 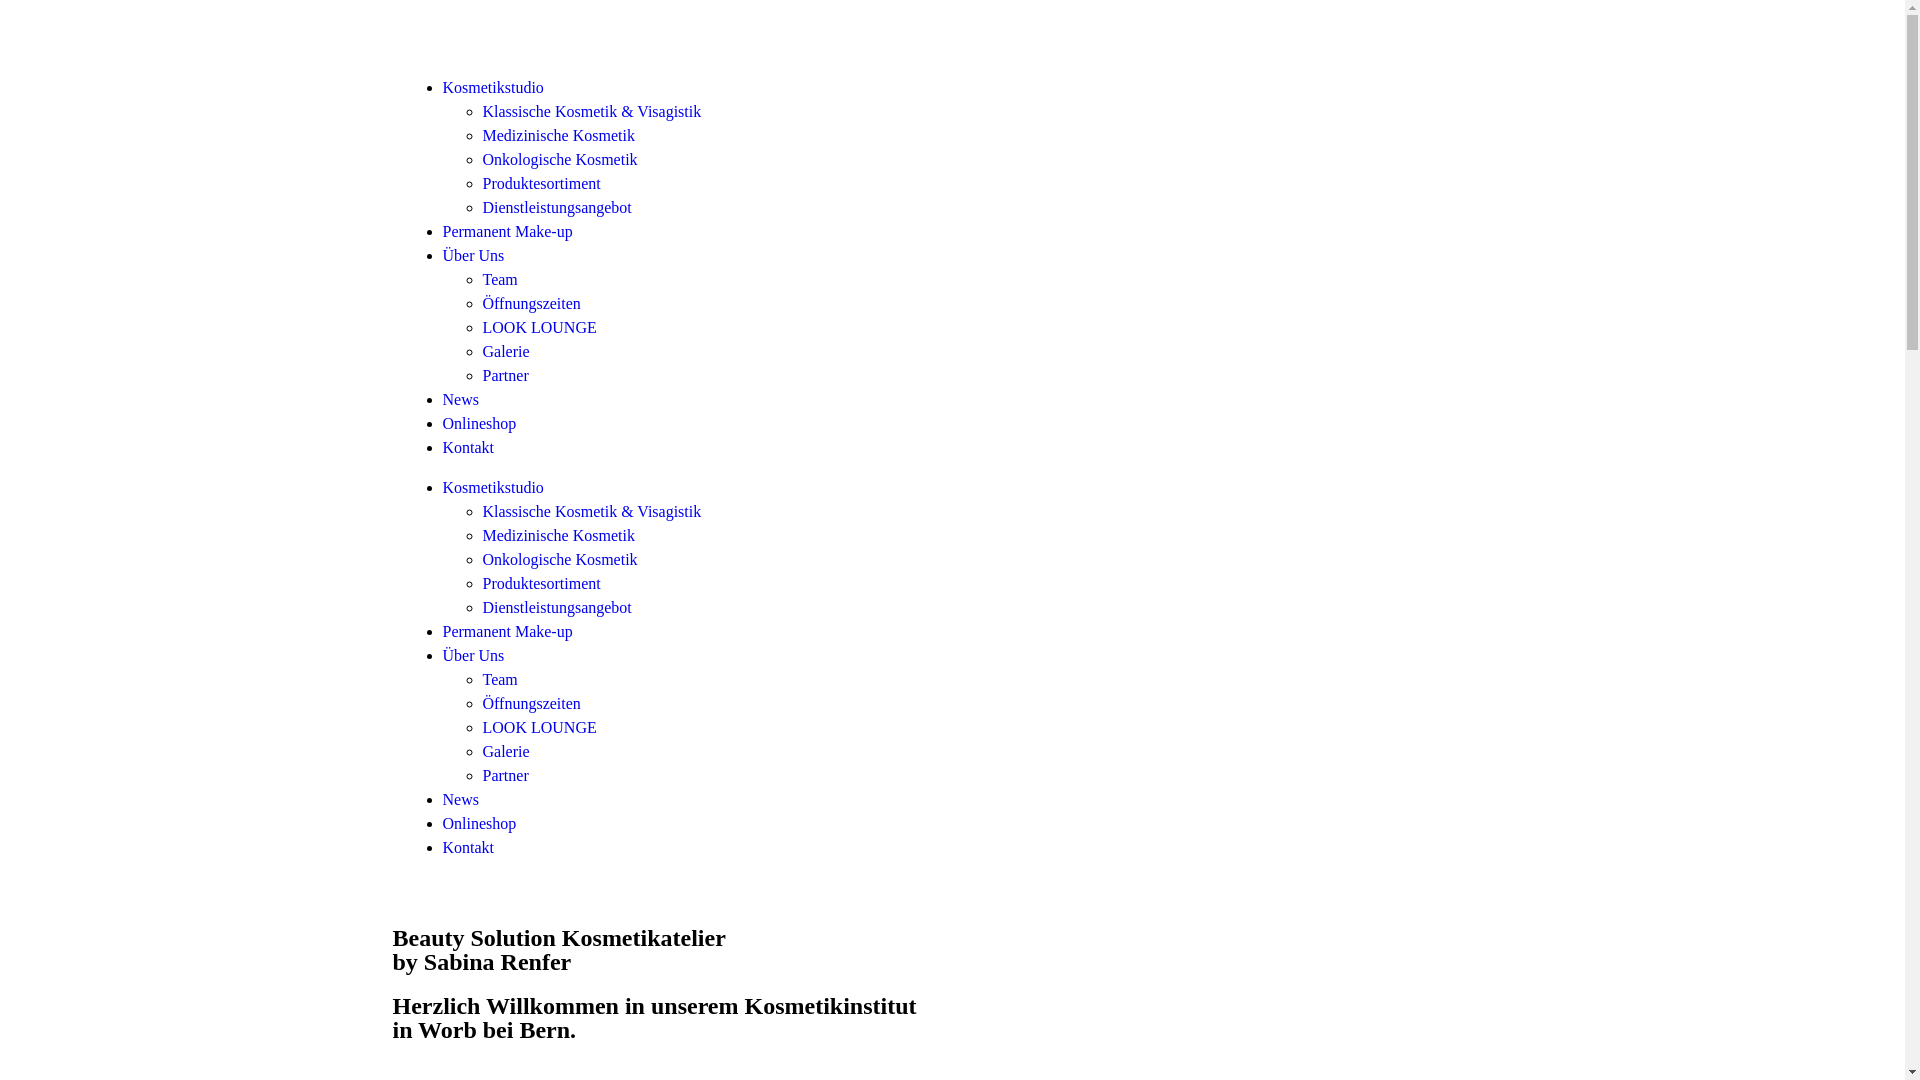 I want to click on Onkologische Kosmetik, so click(x=560, y=160).